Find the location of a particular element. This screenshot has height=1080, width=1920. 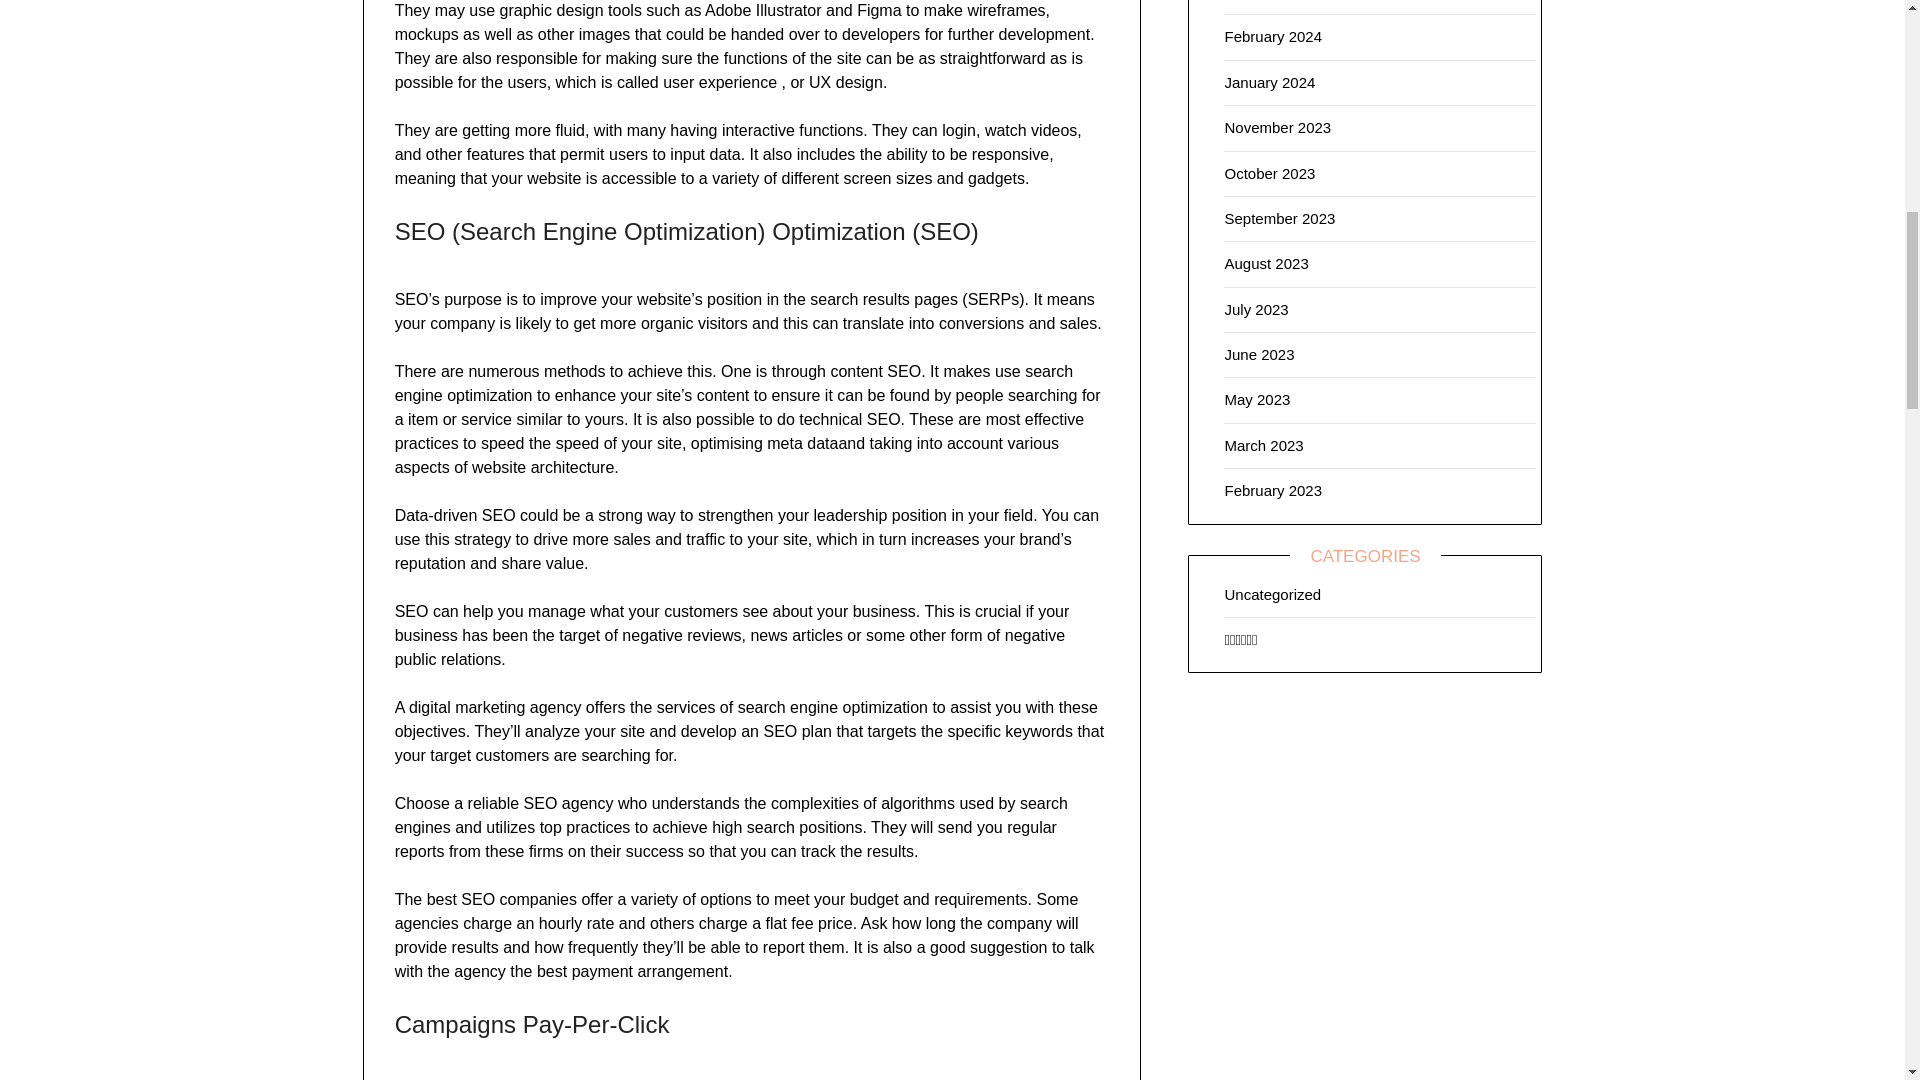

November 2023 is located at coordinates (1277, 127).